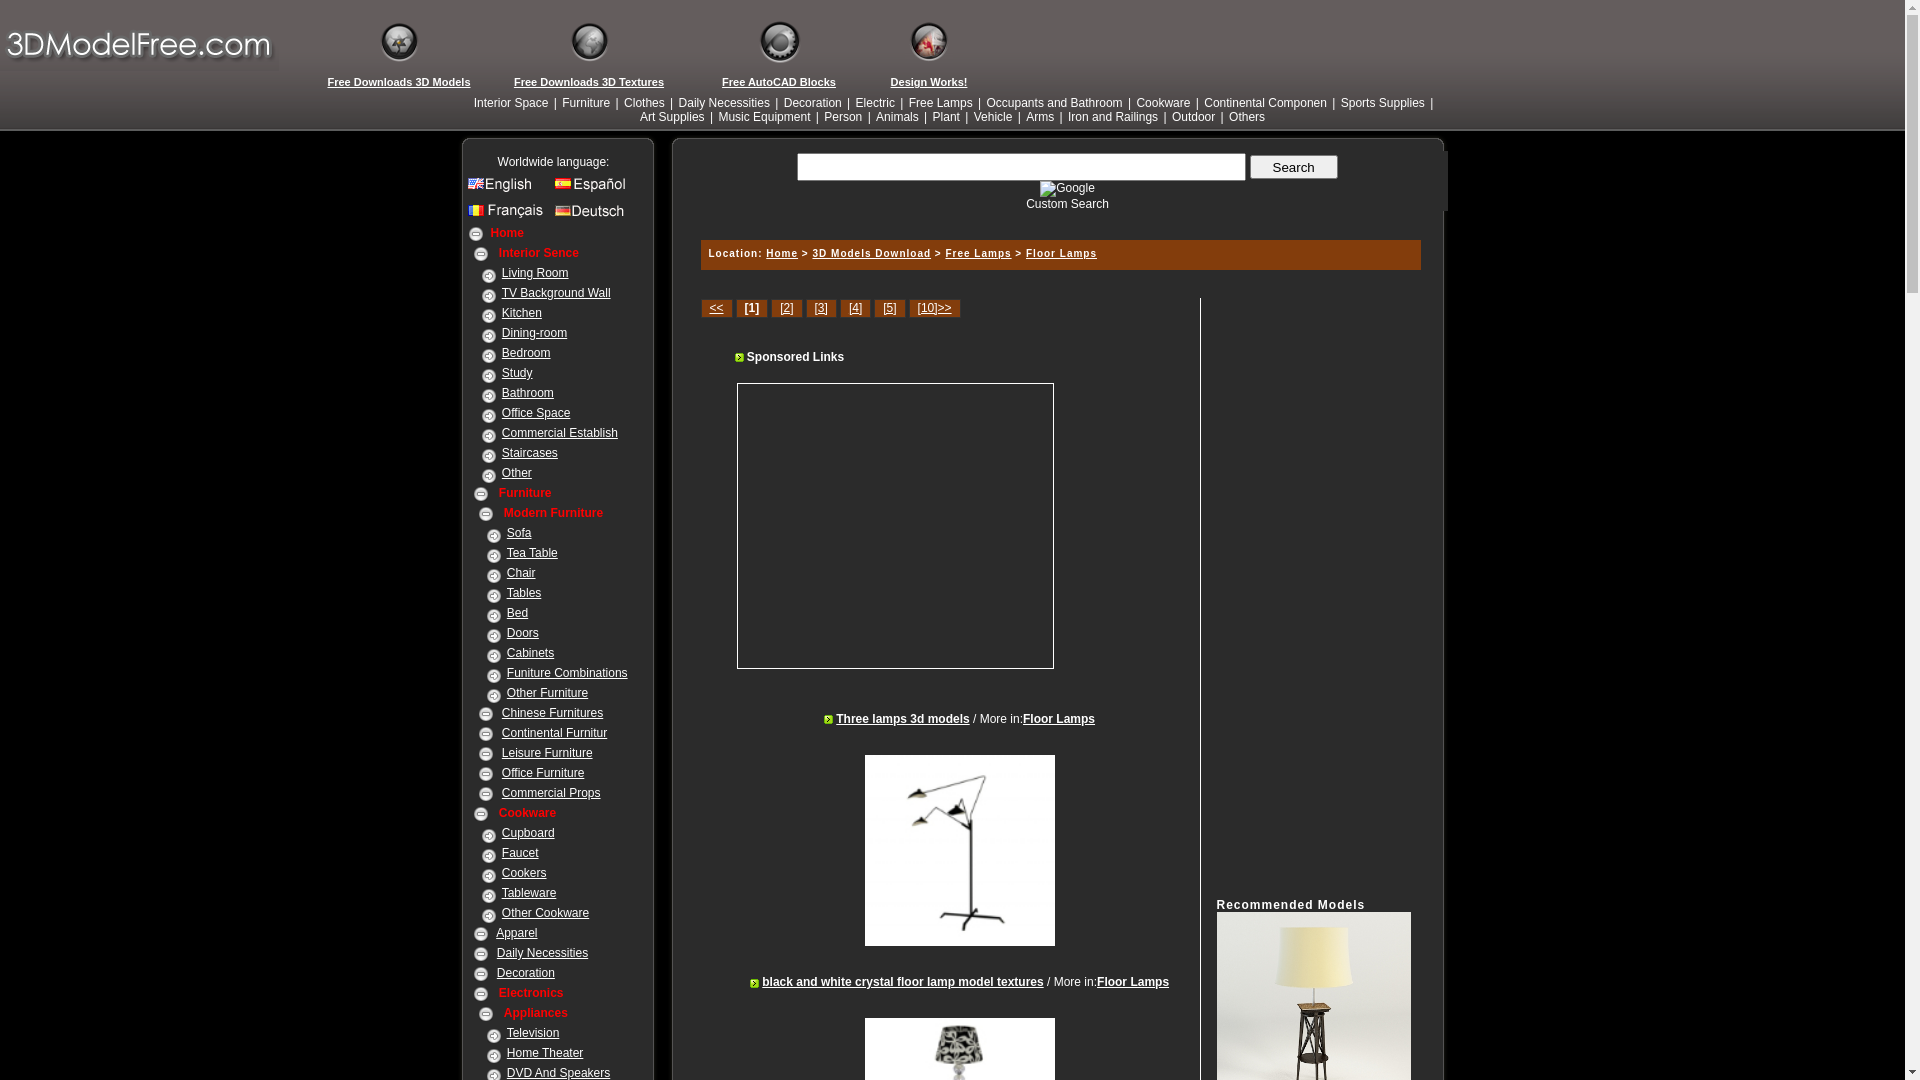 The height and width of the screenshot is (1080, 1920). I want to click on Dining-room, so click(534, 333).